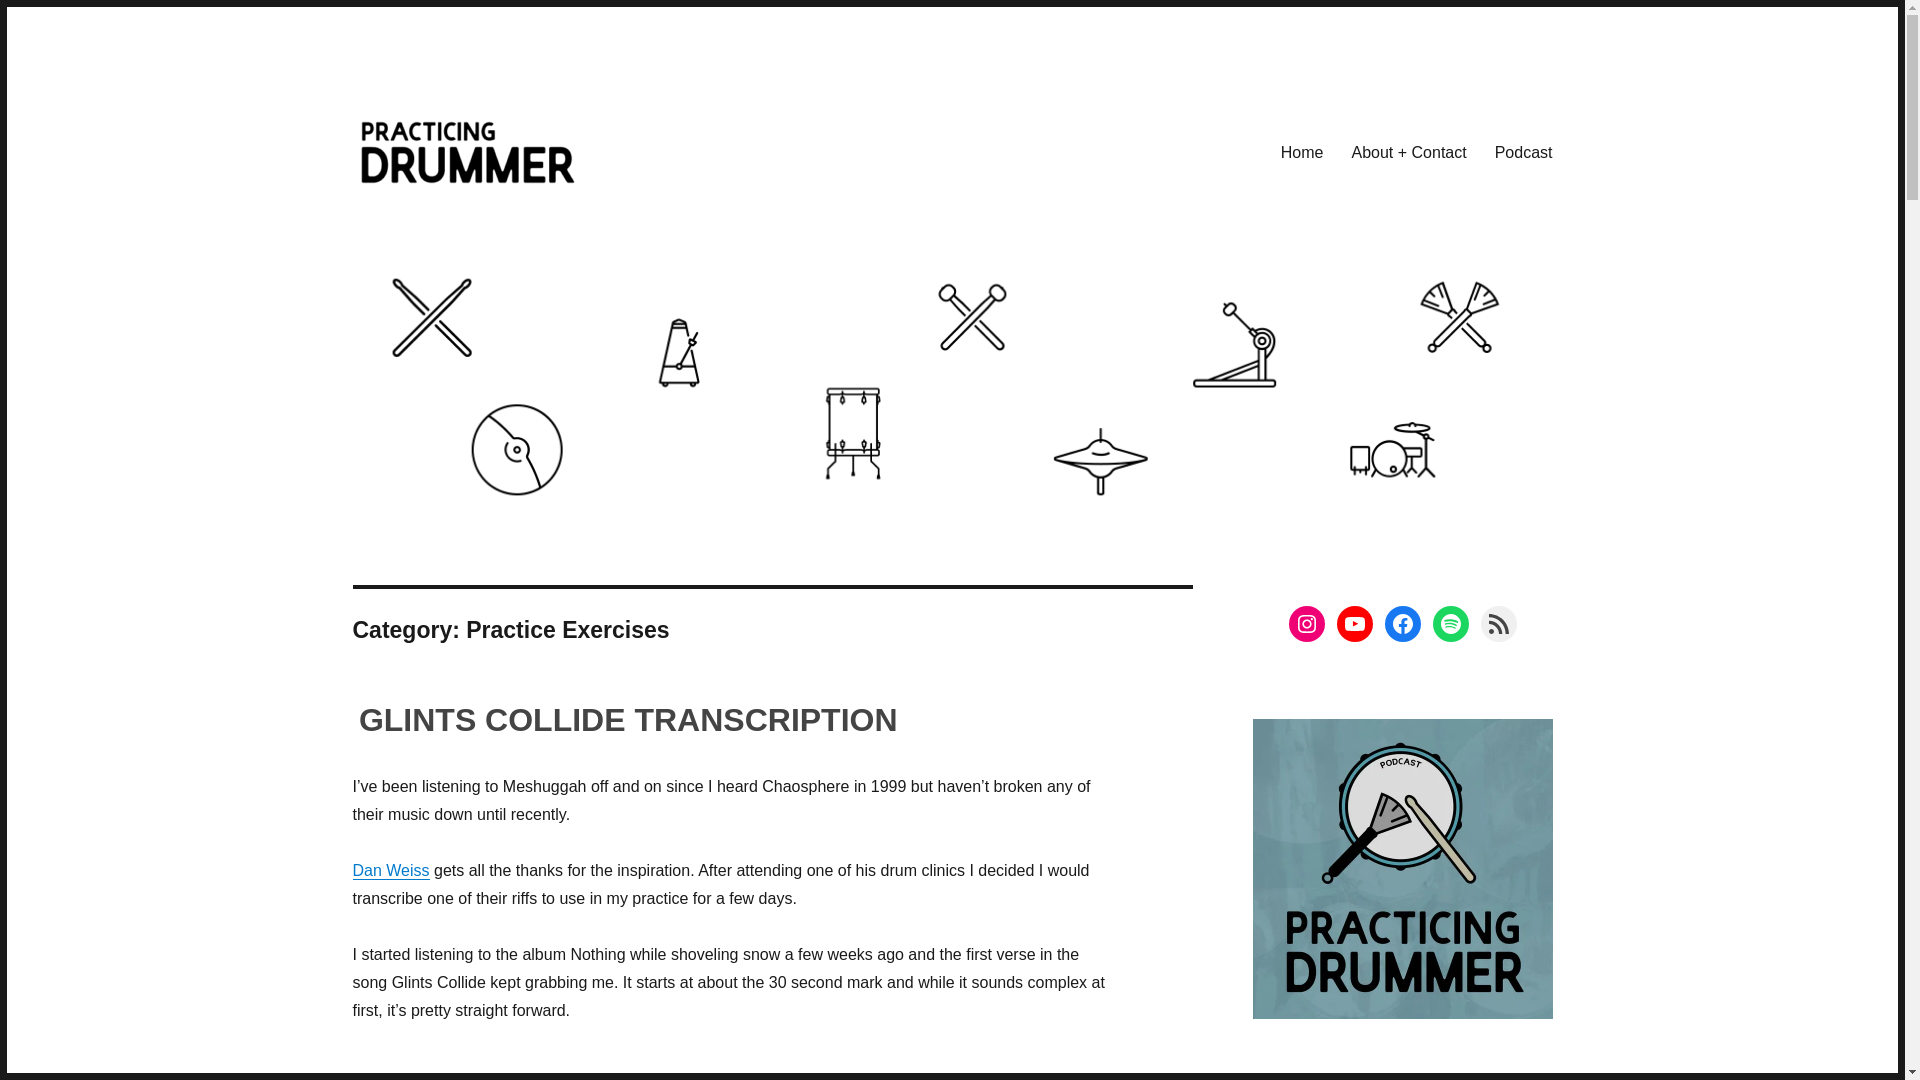 This screenshot has height=1080, width=1920. Describe the element at coordinates (486, 217) in the screenshot. I see `Practicing Drummer` at that location.